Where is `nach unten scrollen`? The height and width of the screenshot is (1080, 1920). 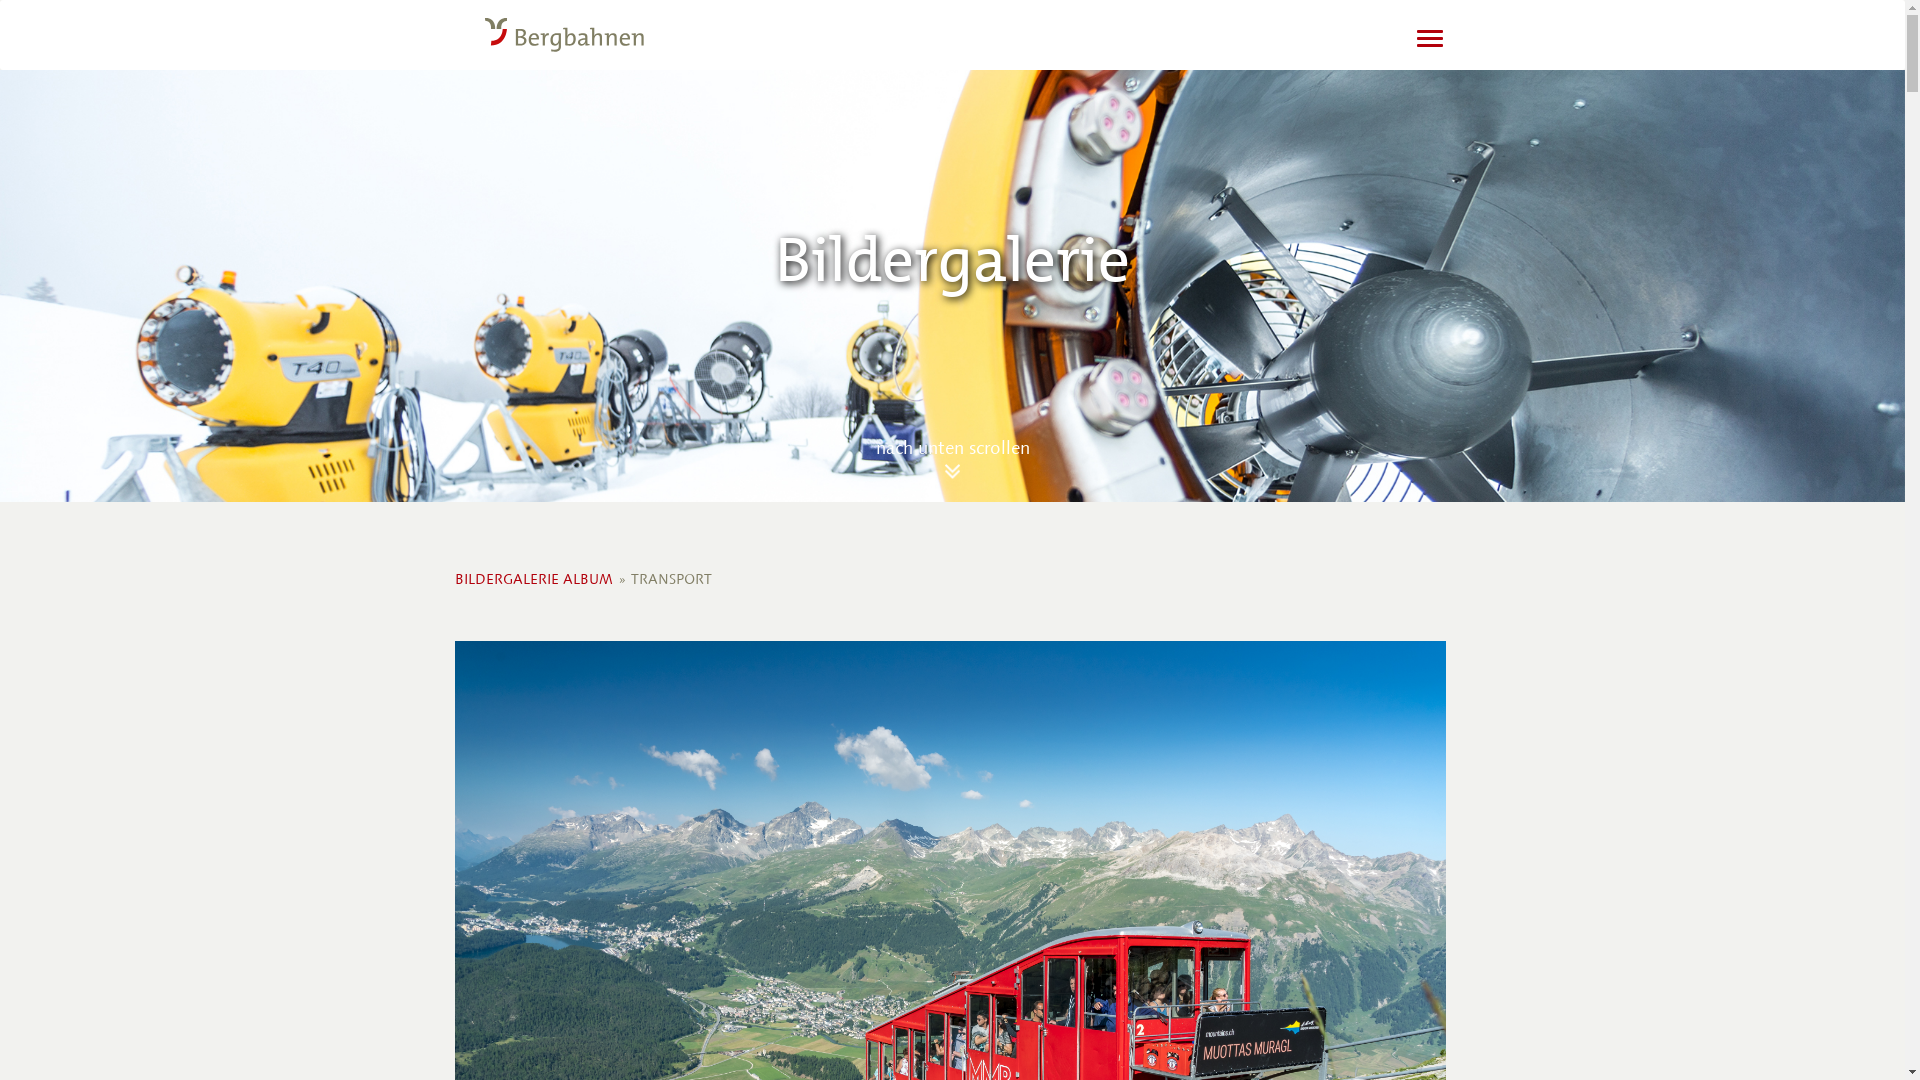 nach unten scrollen is located at coordinates (953, 448).